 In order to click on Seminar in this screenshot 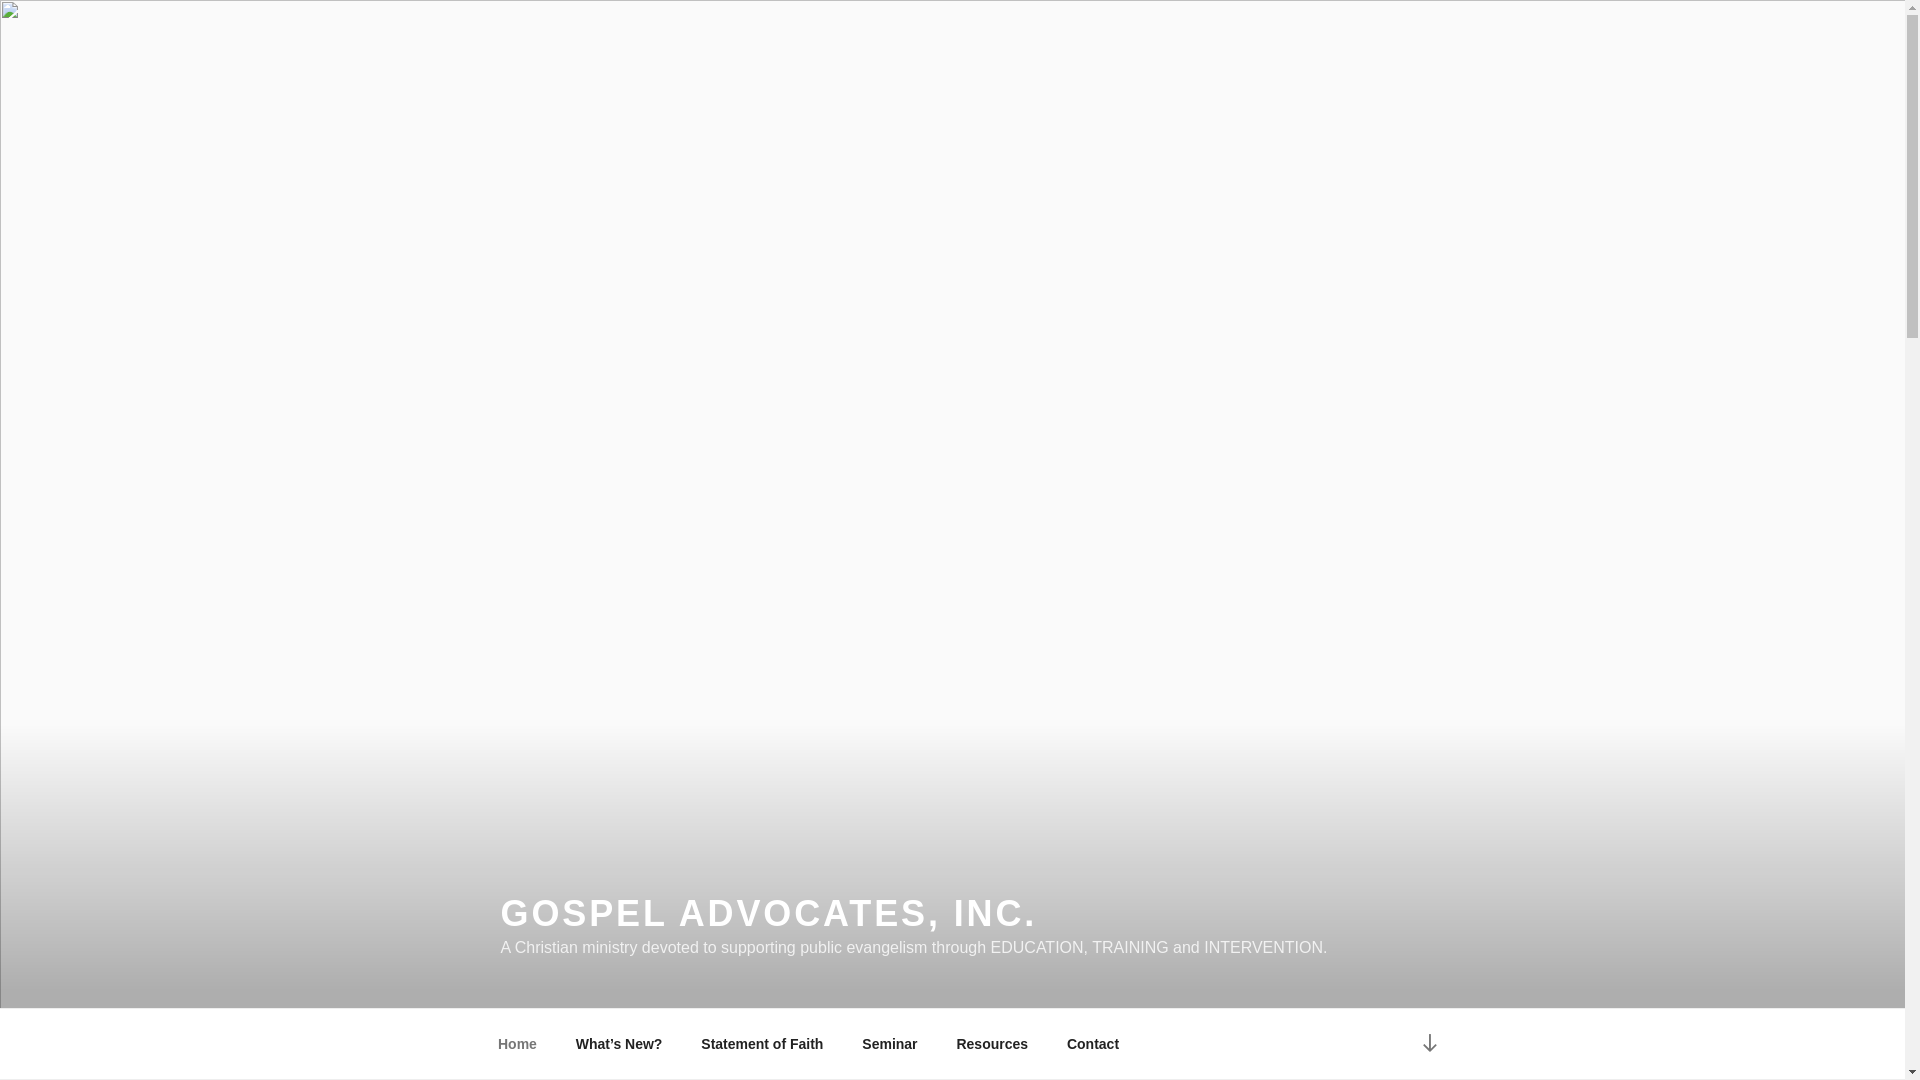, I will do `click(890, 1044)`.